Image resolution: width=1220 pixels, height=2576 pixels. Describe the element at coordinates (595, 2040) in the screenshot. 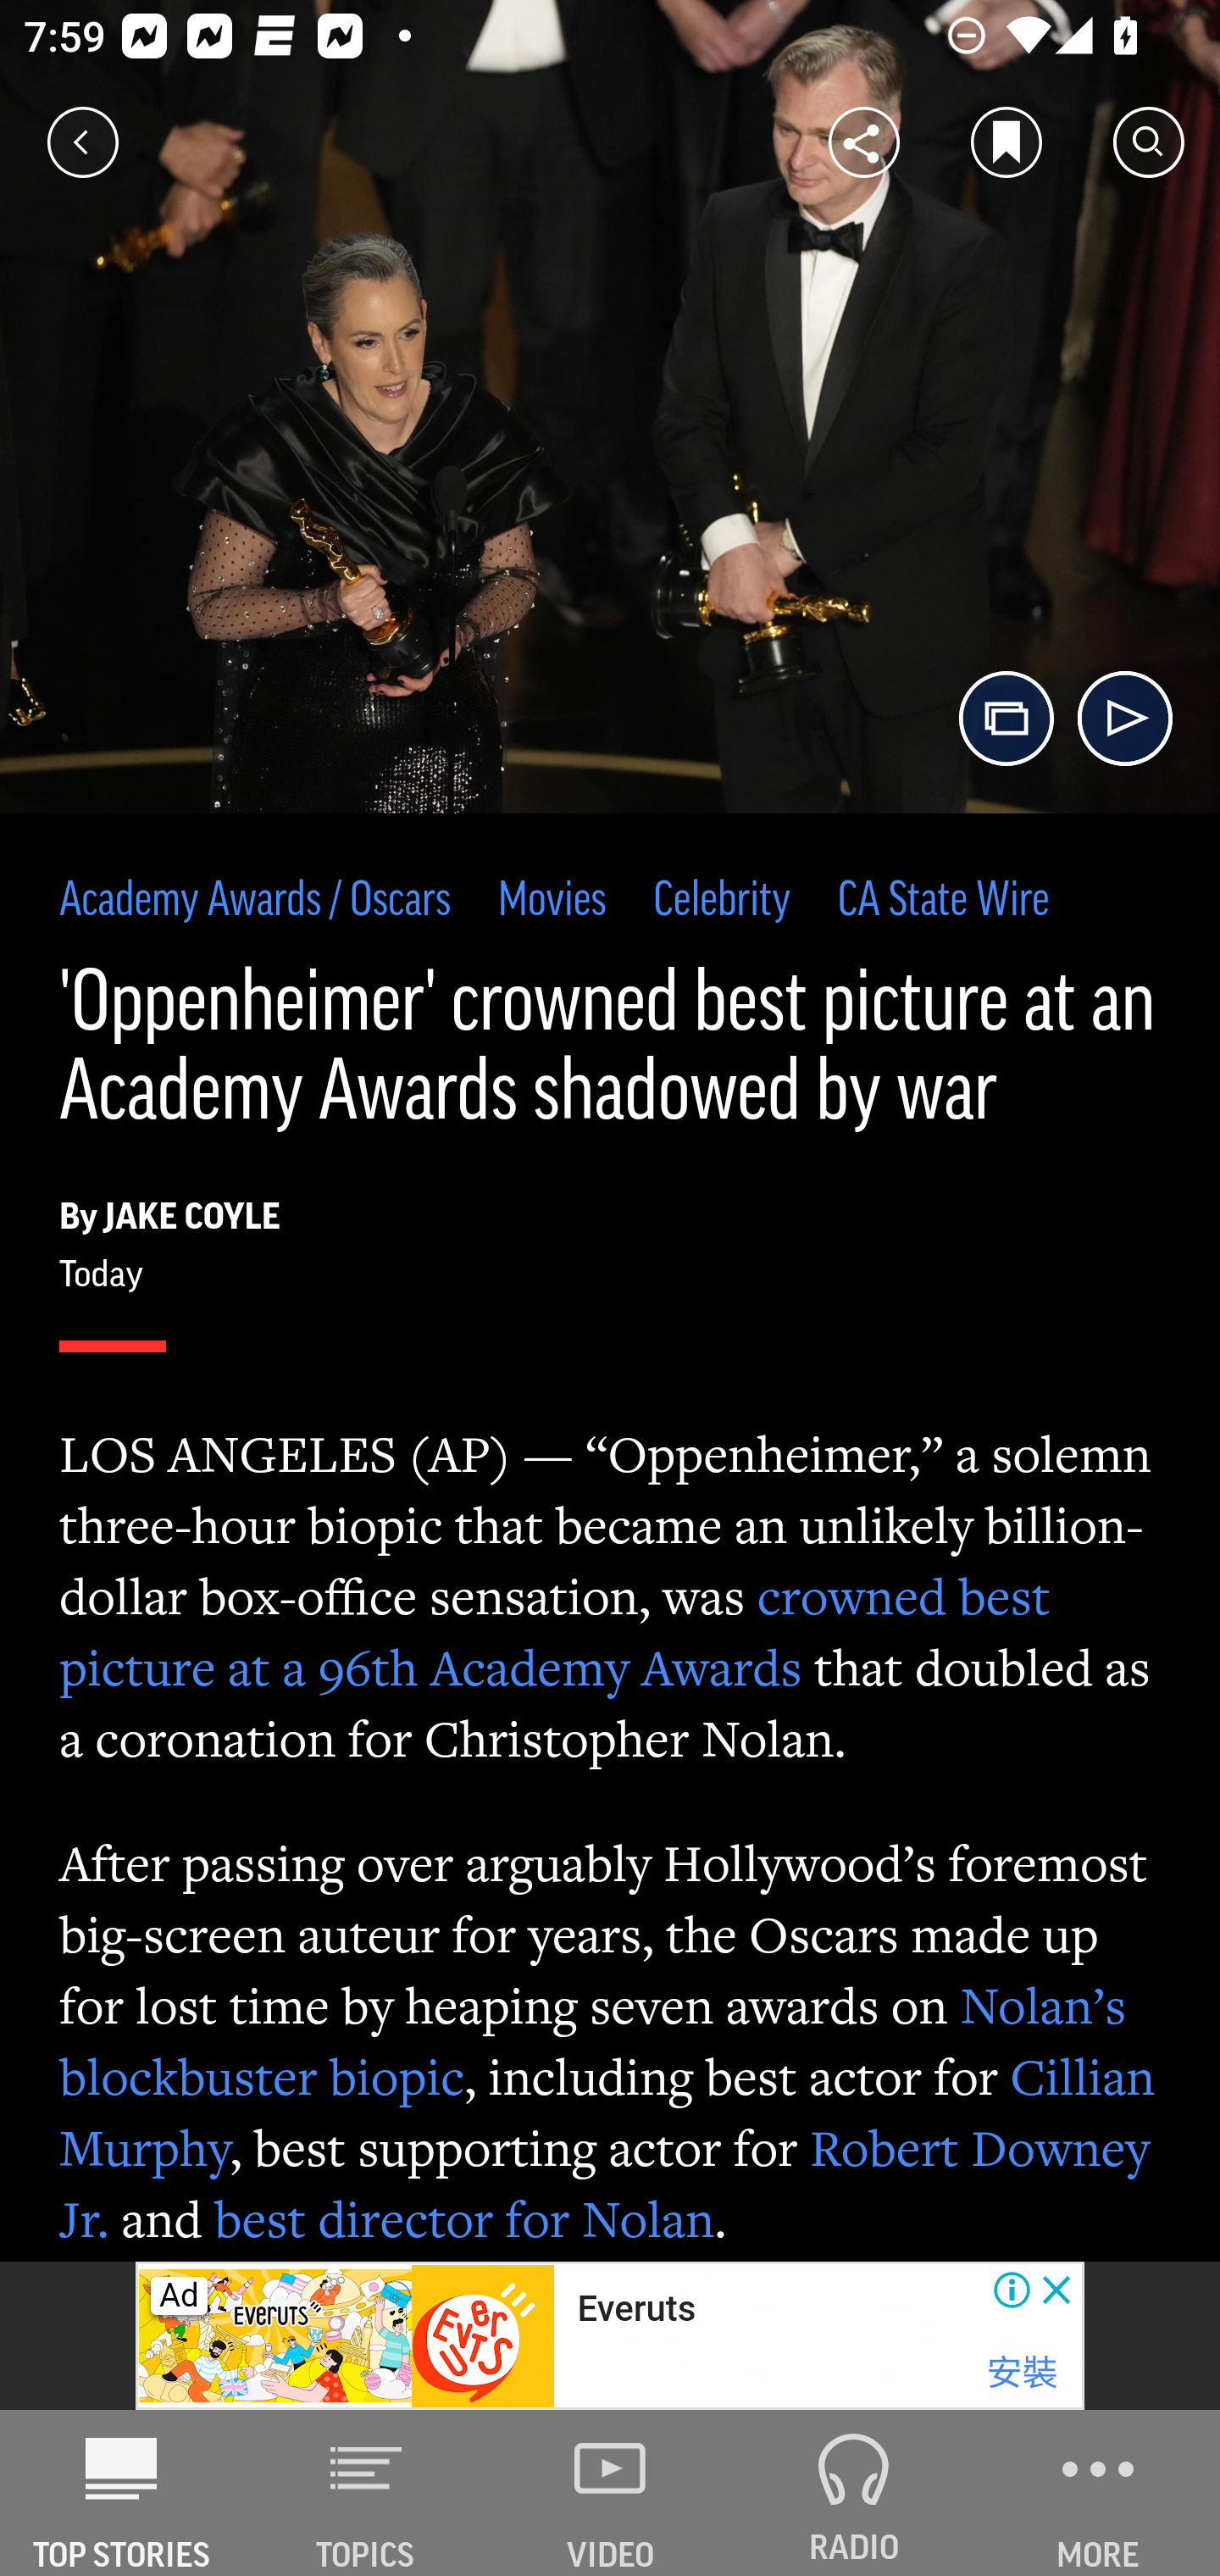

I see `Nolan’s blockbuster biopic` at that location.